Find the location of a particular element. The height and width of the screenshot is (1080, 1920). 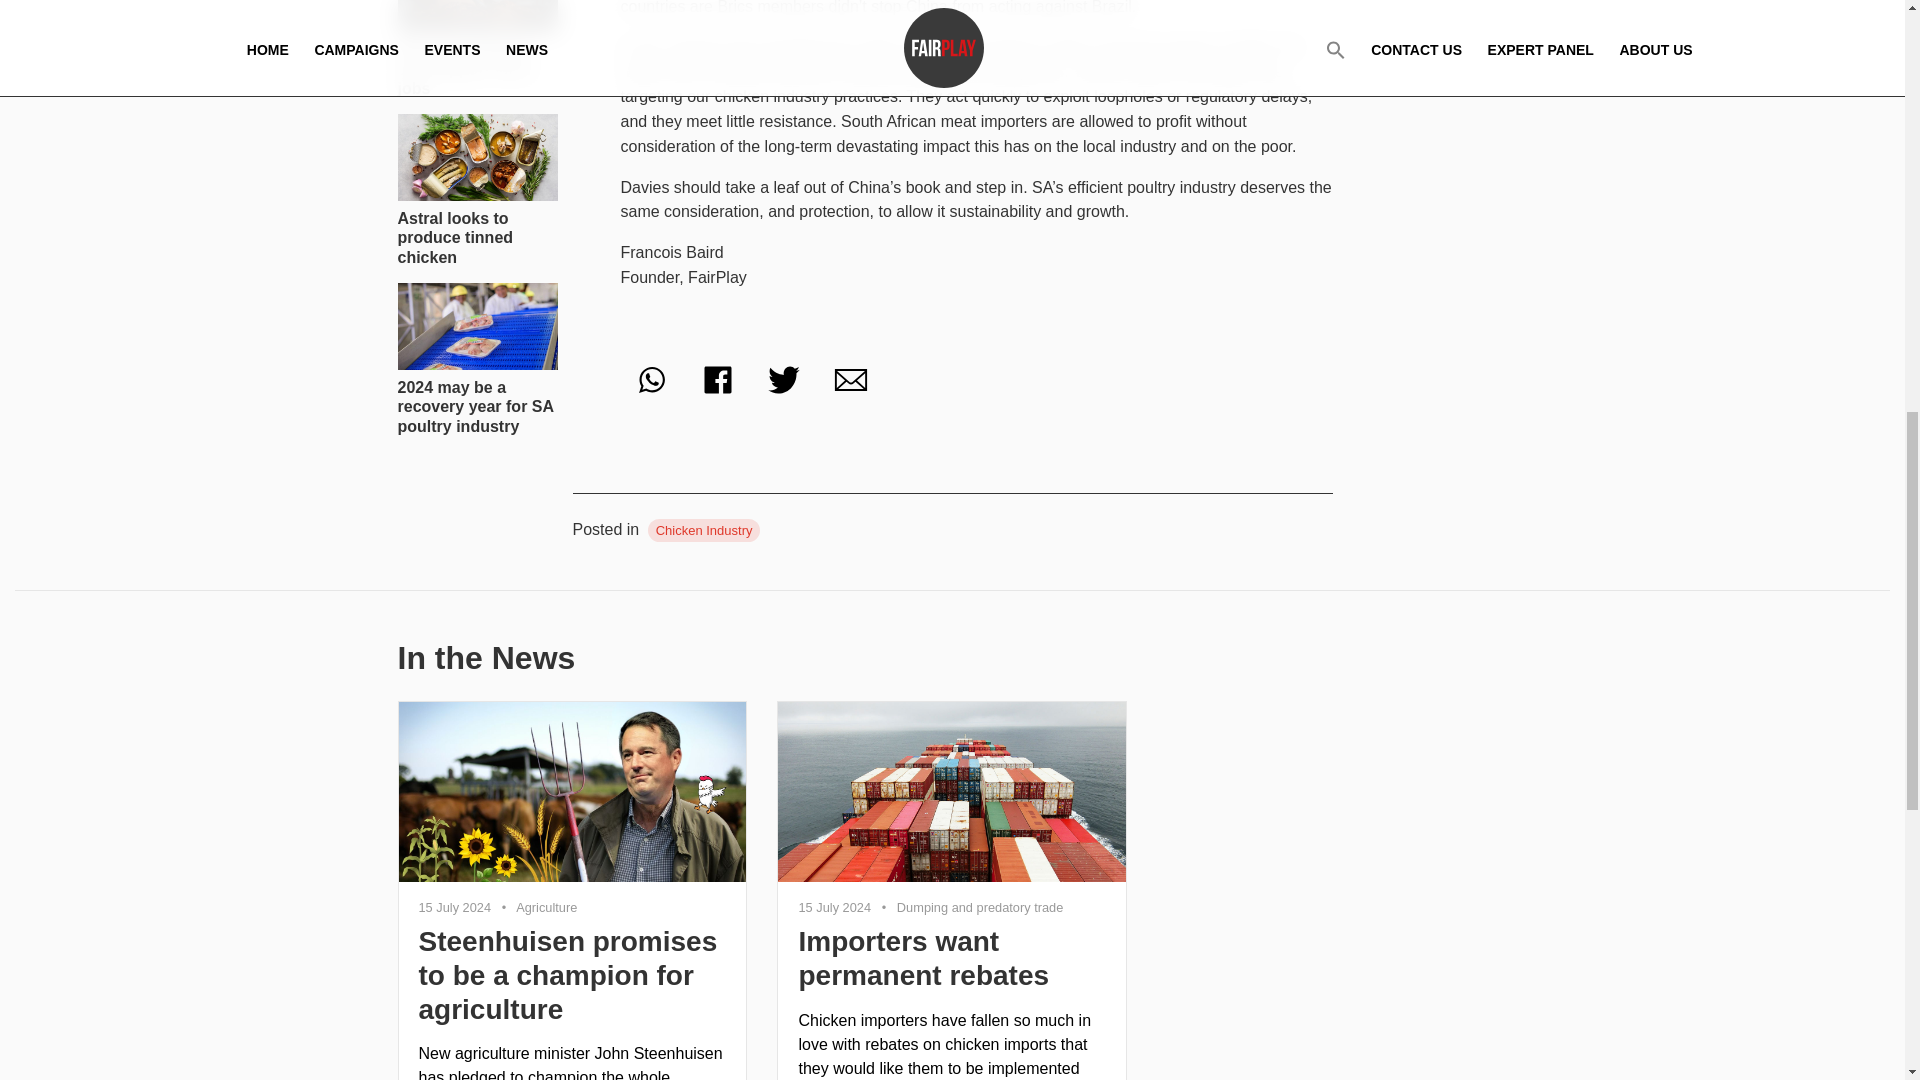

Email is located at coordinates (850, 380).